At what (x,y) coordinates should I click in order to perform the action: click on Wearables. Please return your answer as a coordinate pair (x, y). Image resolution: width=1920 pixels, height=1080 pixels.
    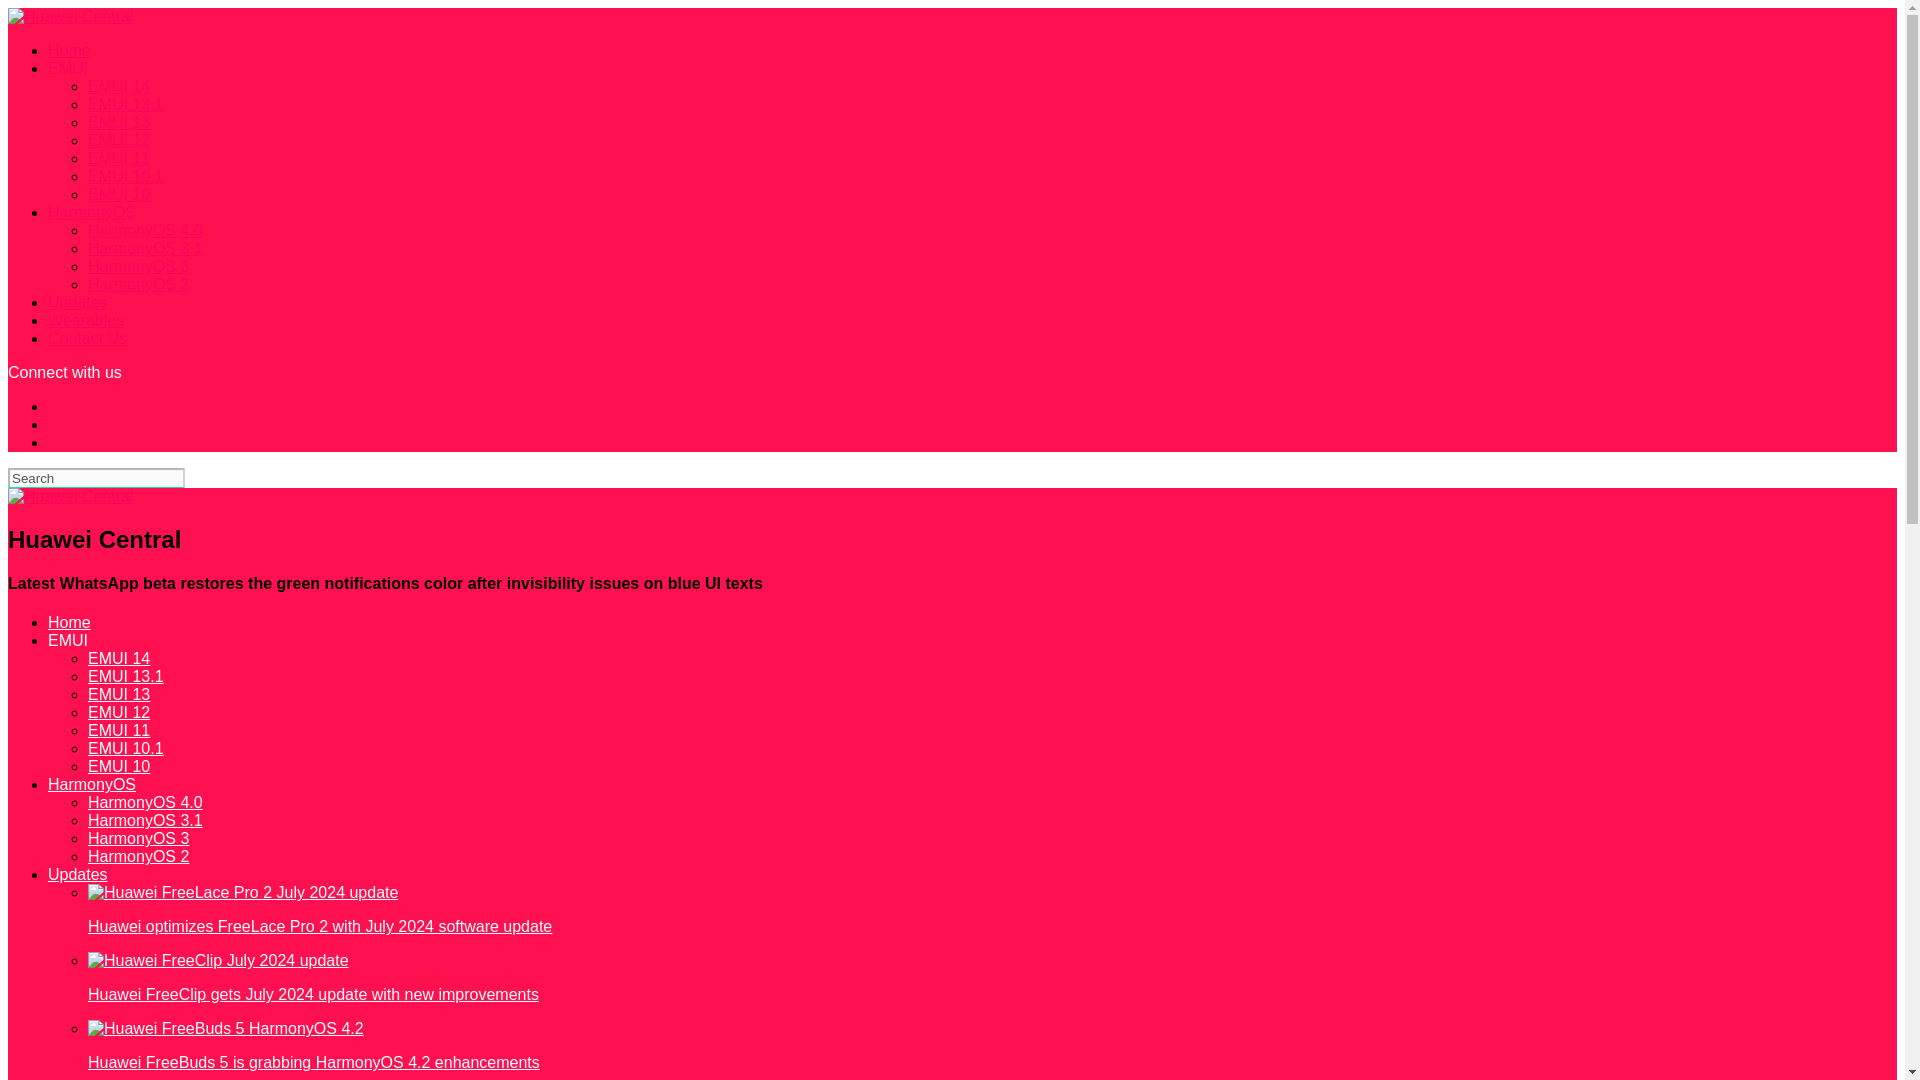
    Looking at the image, I should click on (86, 320).